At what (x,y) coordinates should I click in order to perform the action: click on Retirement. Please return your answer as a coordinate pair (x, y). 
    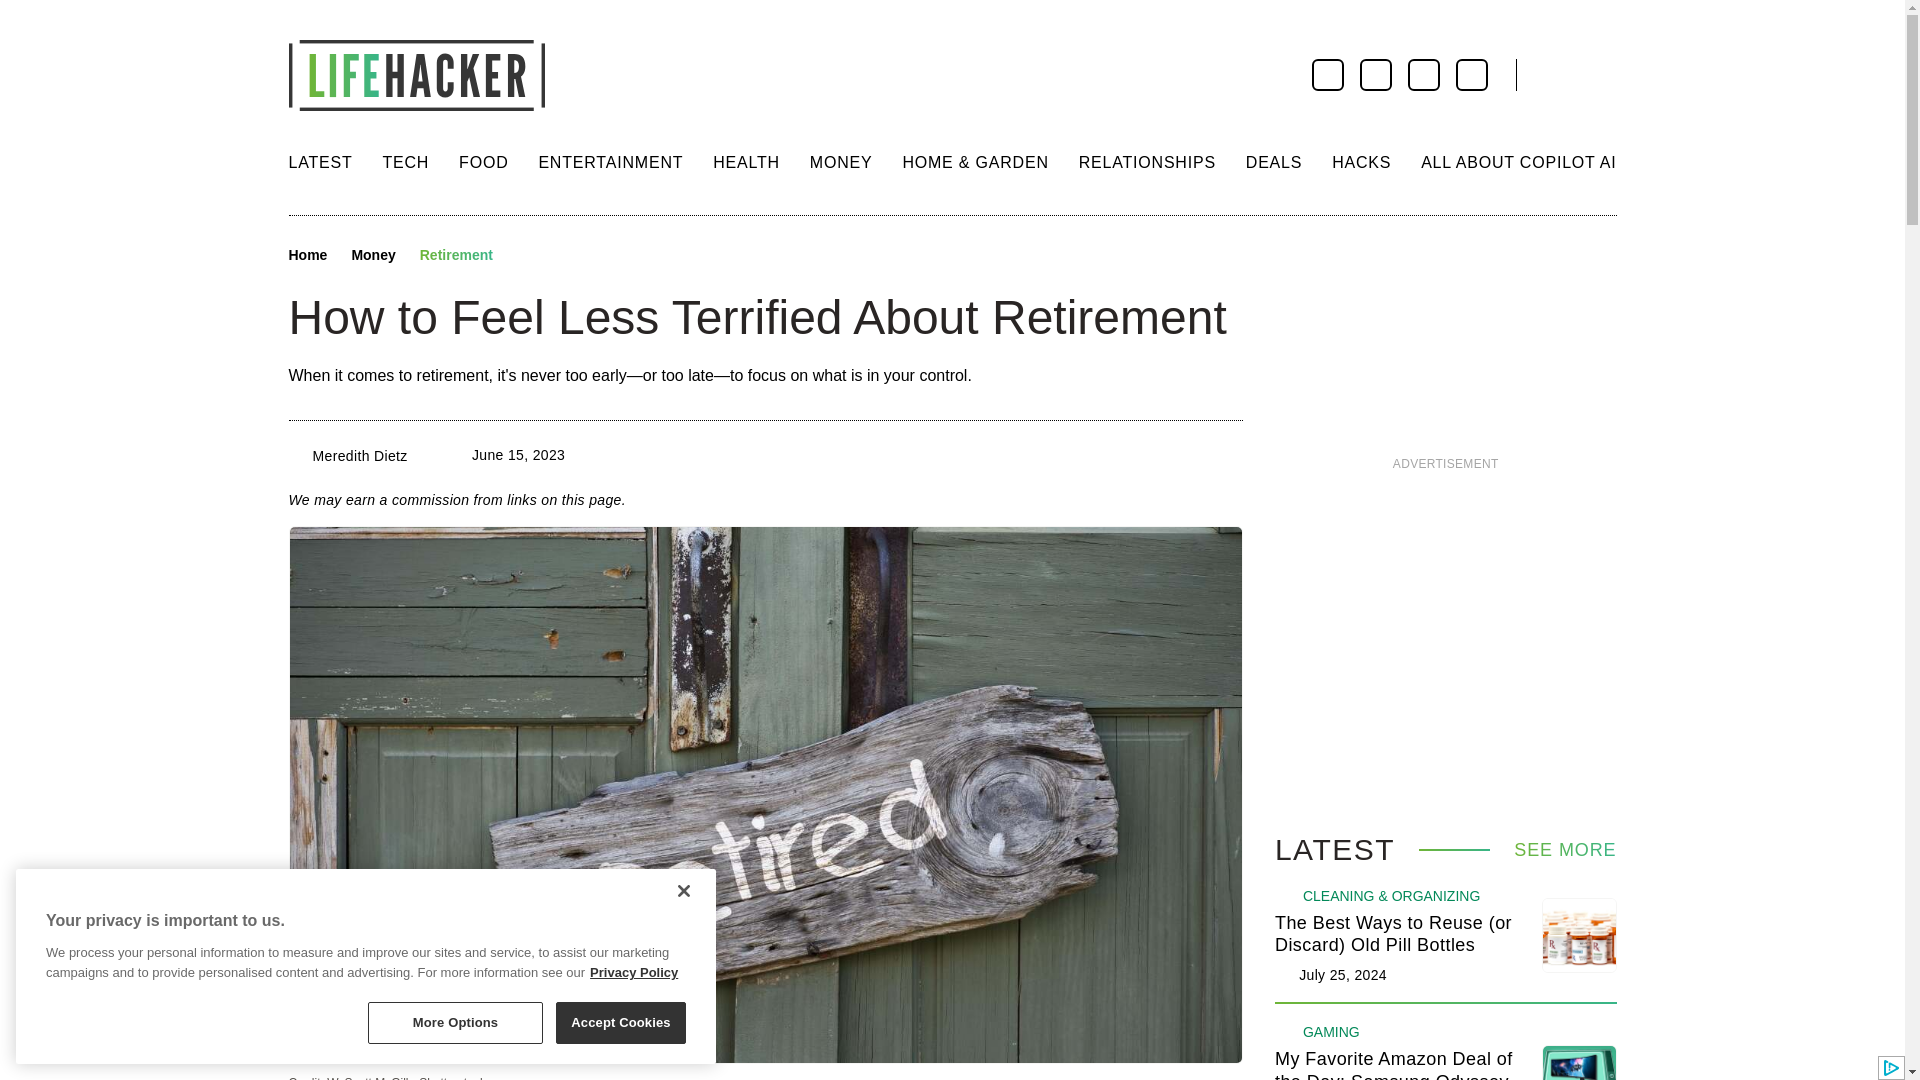
    Looking at the image, I should click on (456, 256).